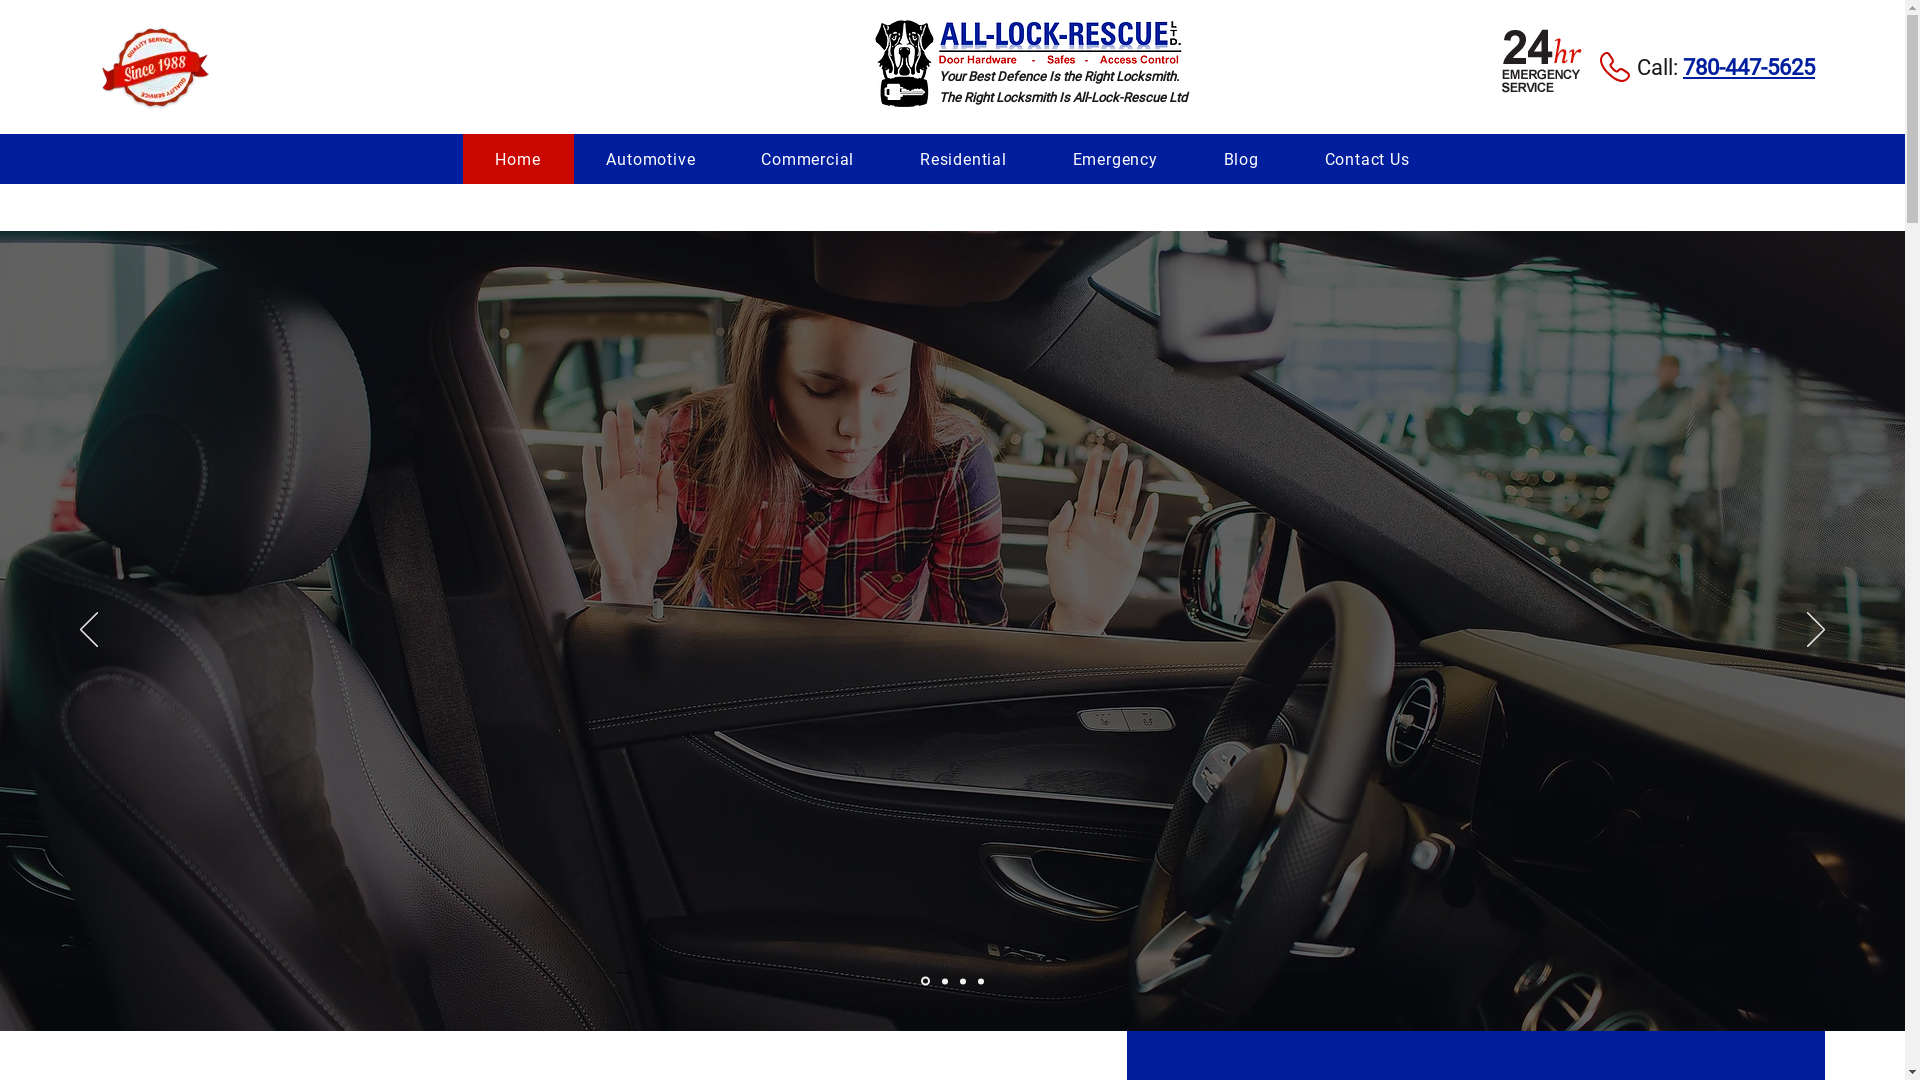  Describe the element at coordinates (964, 159) in the screenshot. I see `Residential` at that location.